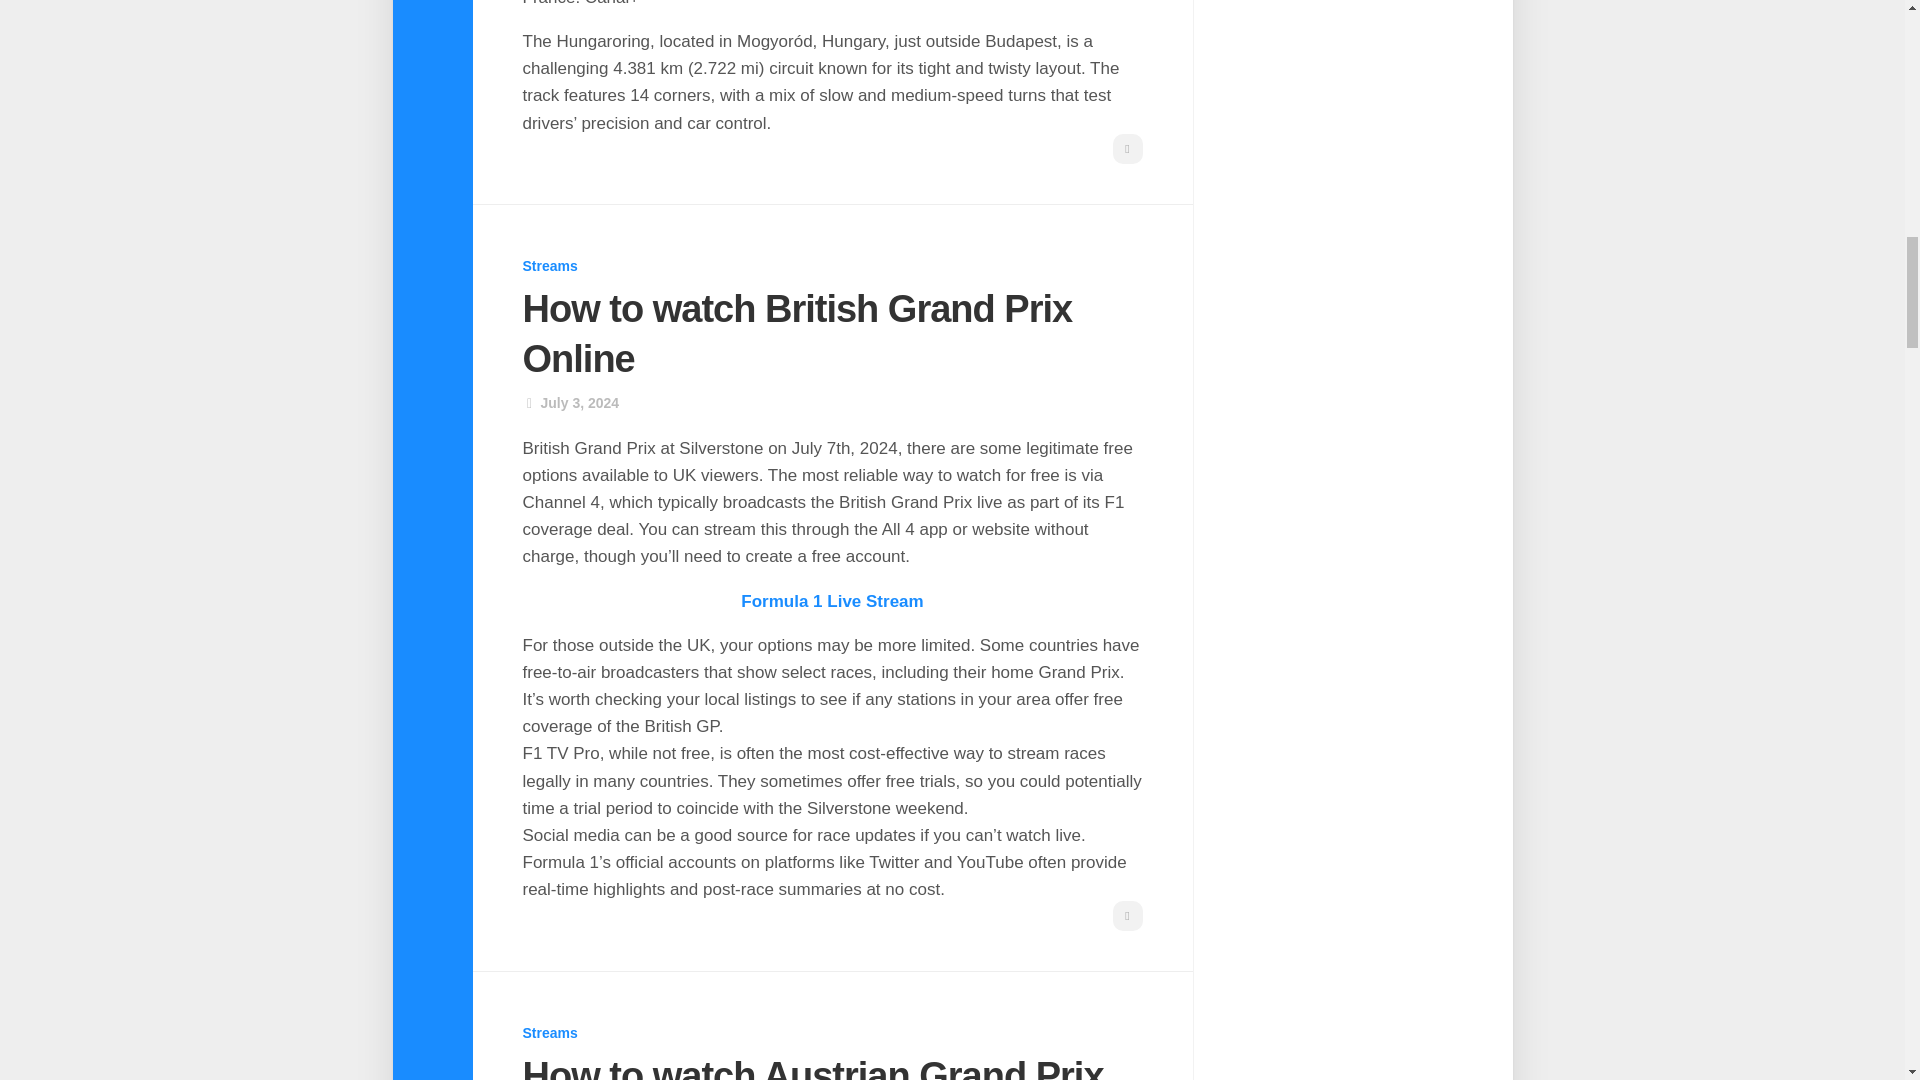 Image resolution: width=1920 pixels, height=1080 pixels. What do you see at coordinates (796, 334) in the screenshot?
I see `How to watch British Grand Prix Online` at bounding box center [796, 334].